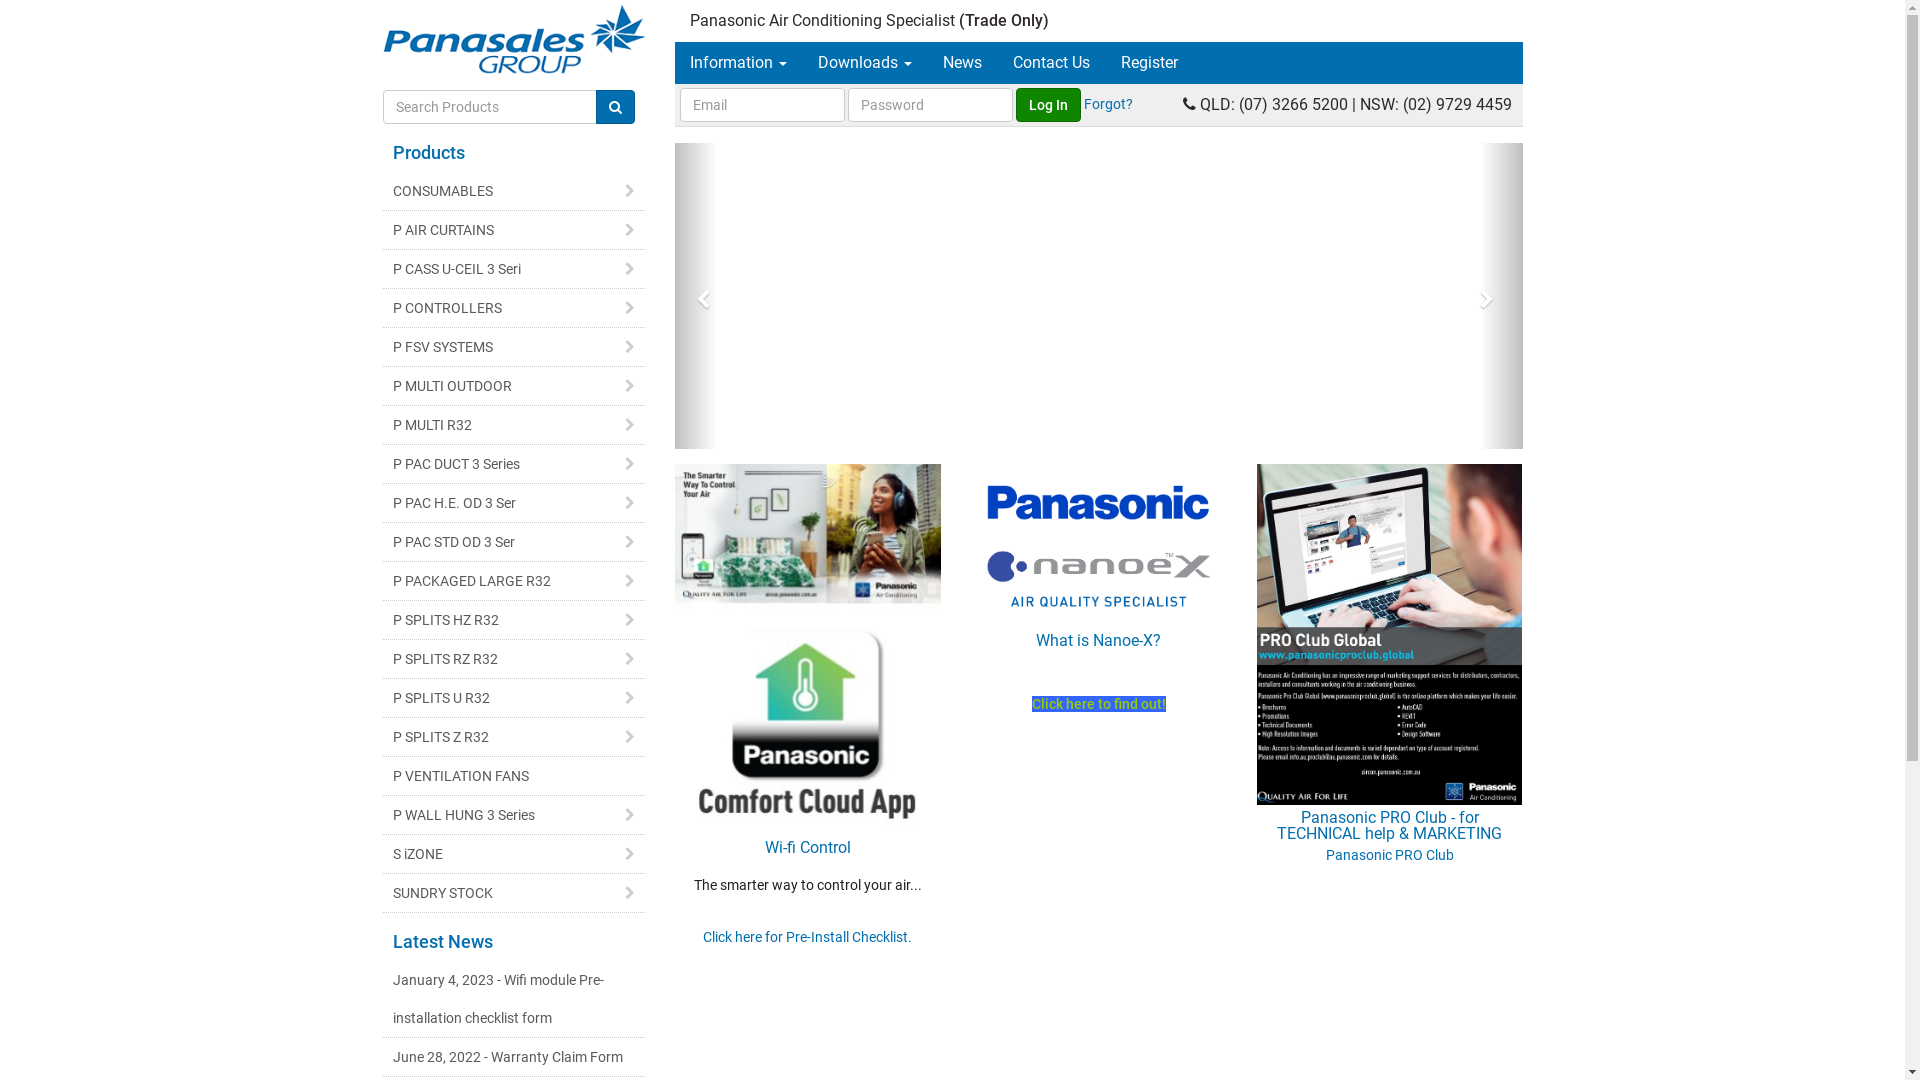 The height and width of the screenshot is (1080, 1920). I want to click on SUNDRY STOCK, so click(514, 893).